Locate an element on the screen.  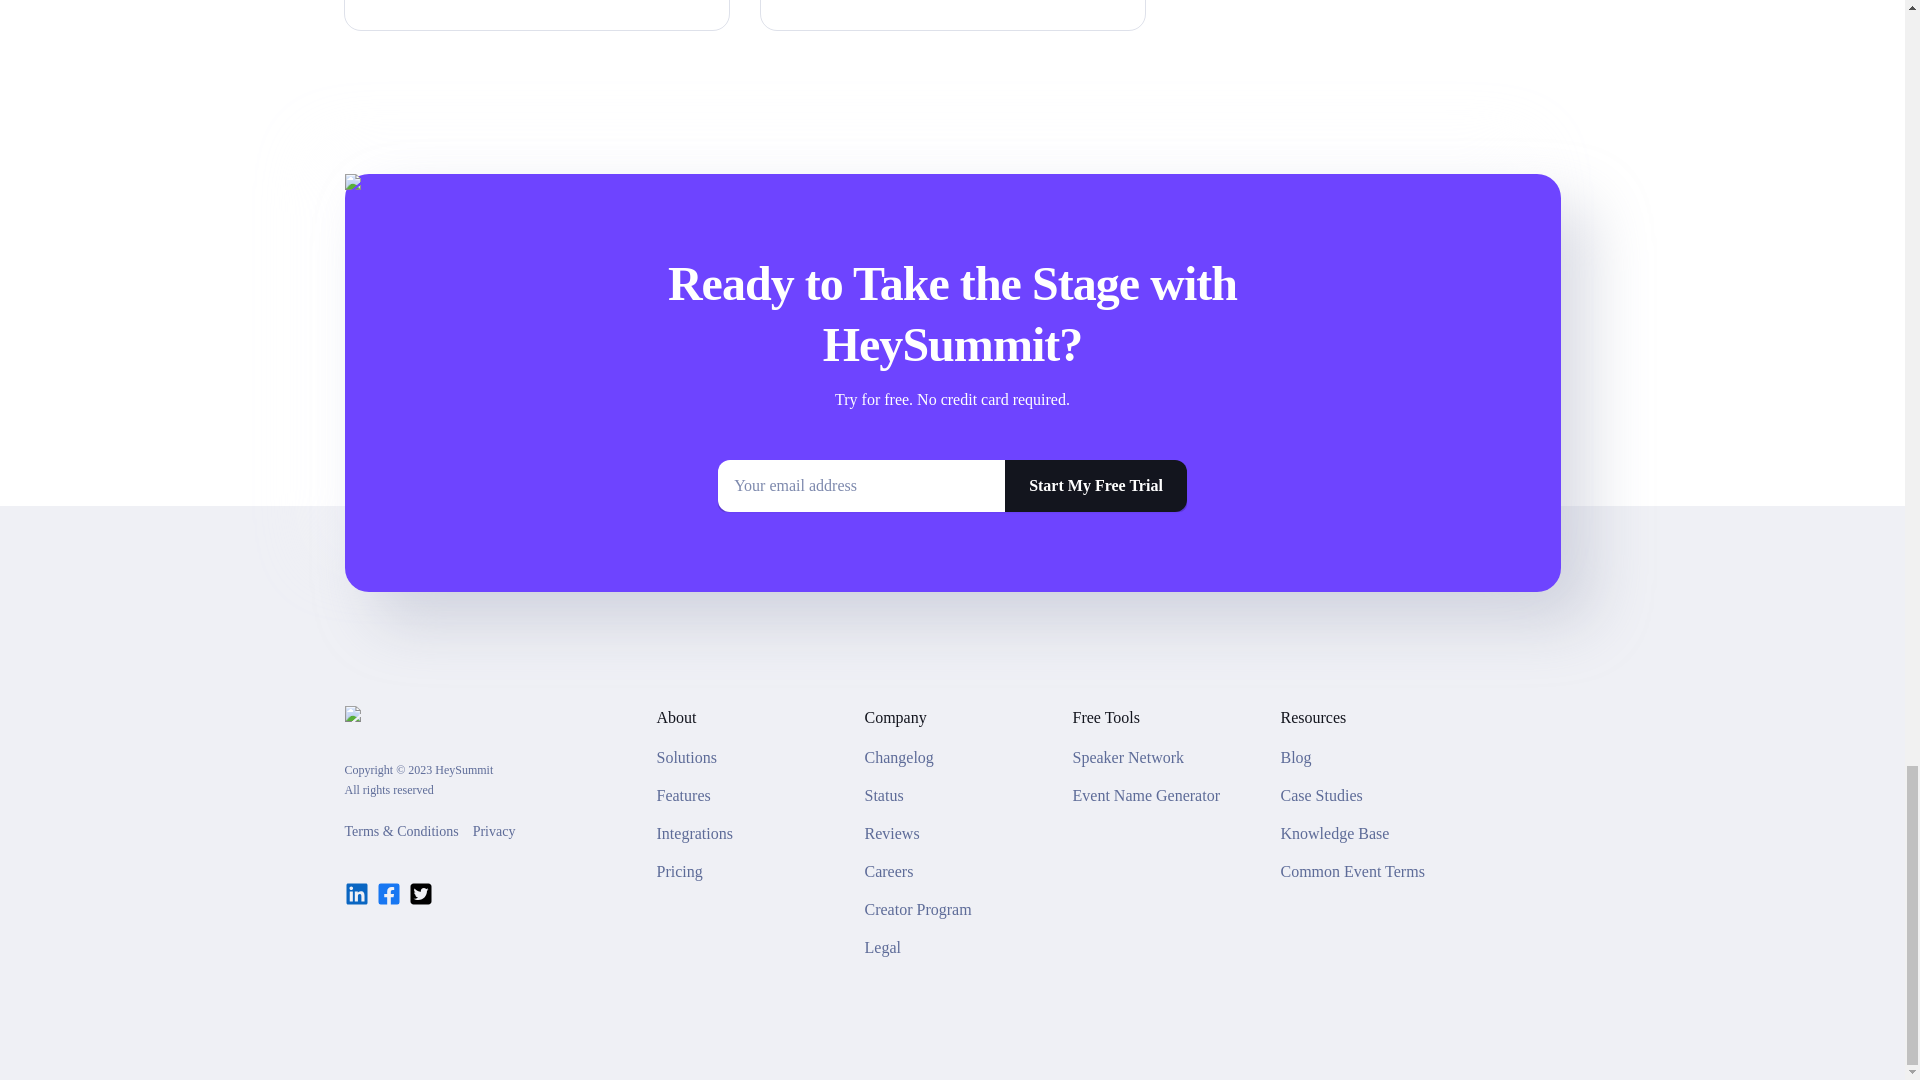
32 Event Sponsorship Ideas to Attract Top Partnerships is located at coordinates (535, 15).